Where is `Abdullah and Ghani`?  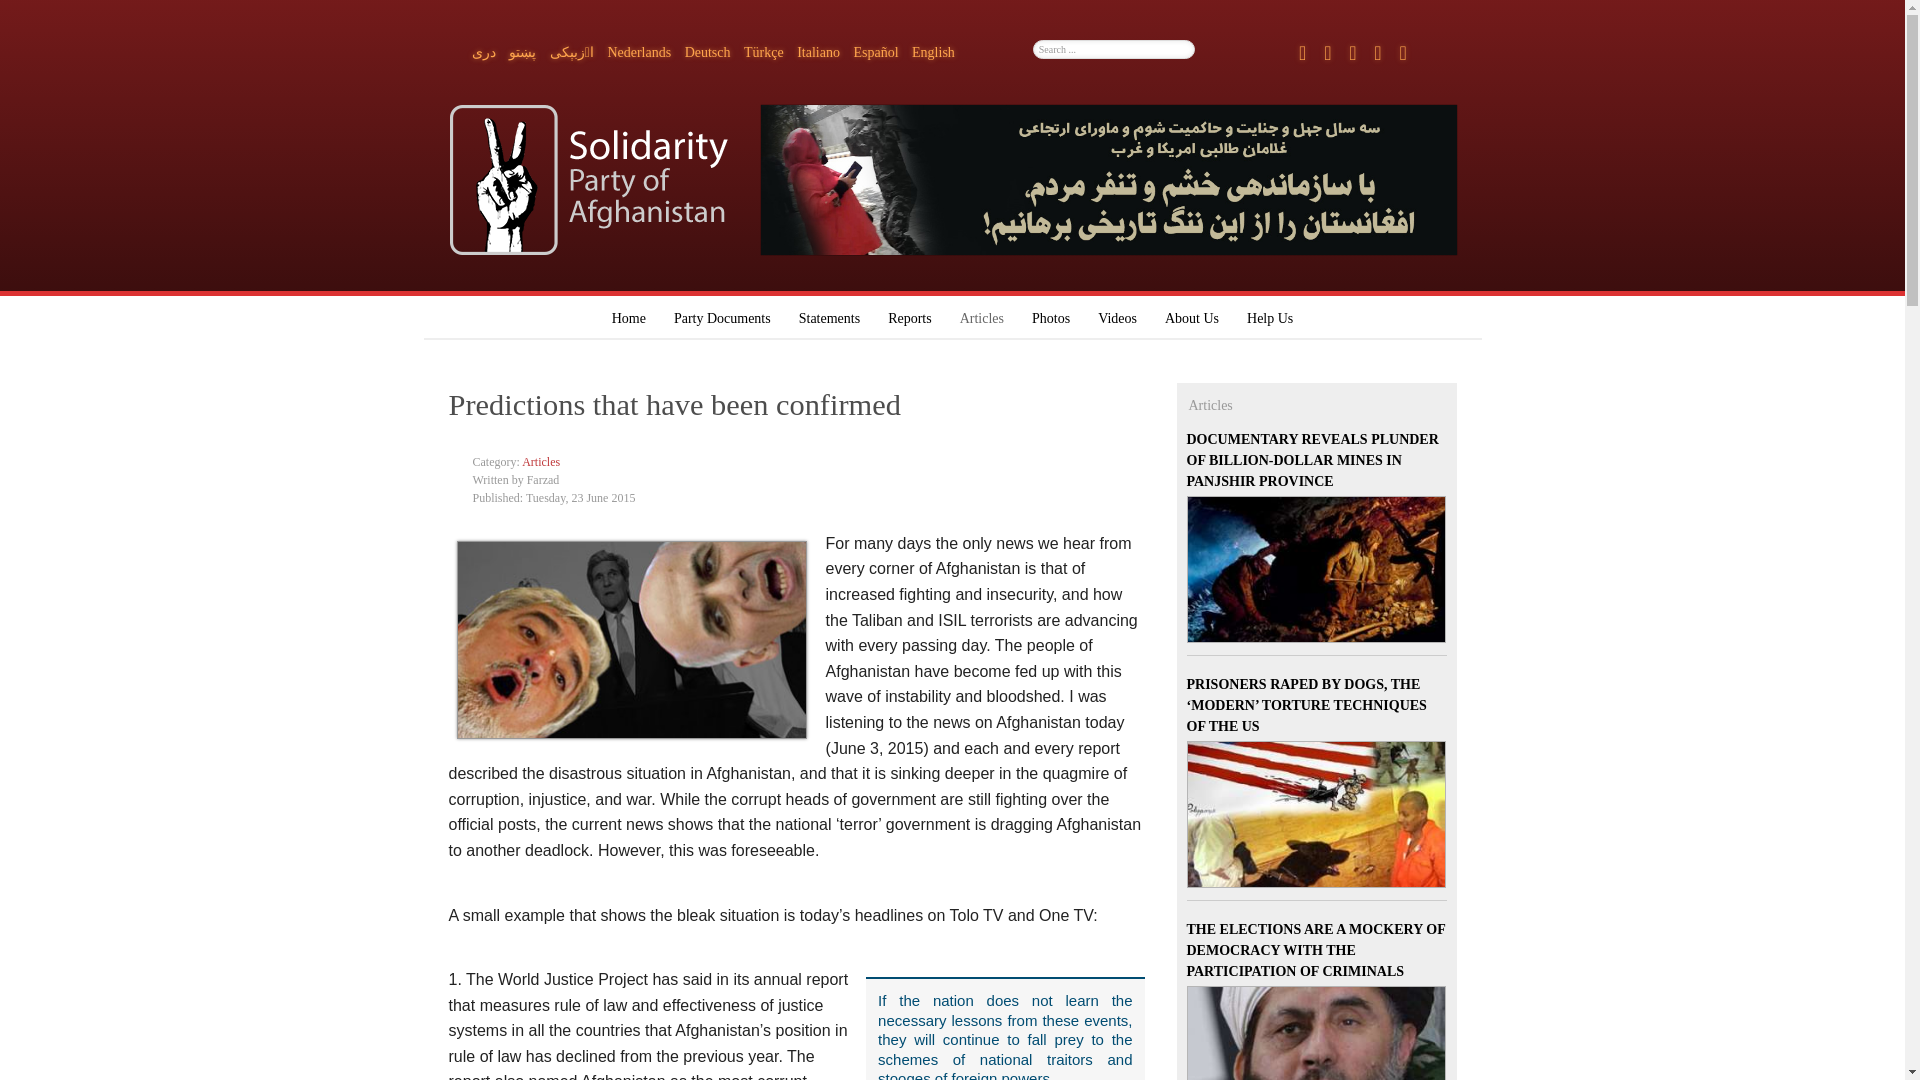 Abdullah and Ghani is located at coordinates (631, 640).